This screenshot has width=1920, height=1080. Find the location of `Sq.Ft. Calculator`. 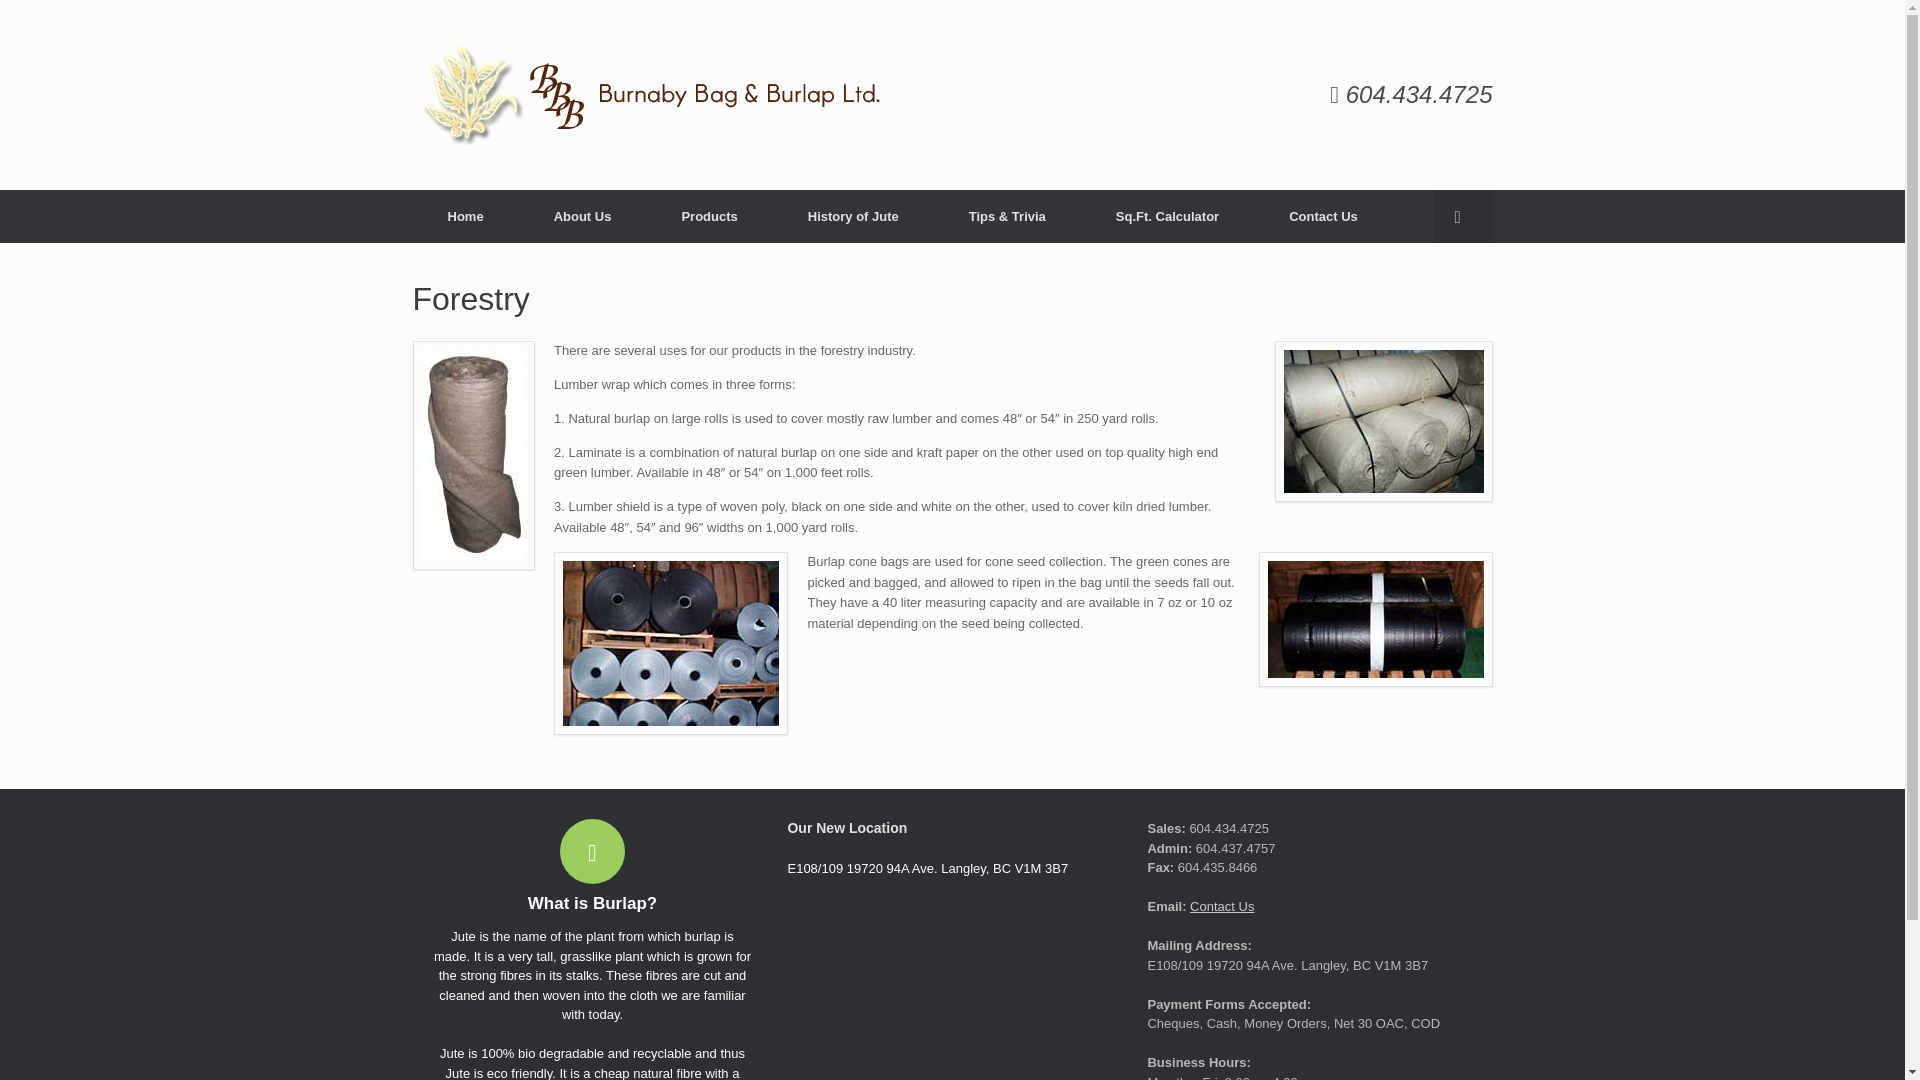

Sq.Ft. Calculator is located at coordinates (1166, 216).